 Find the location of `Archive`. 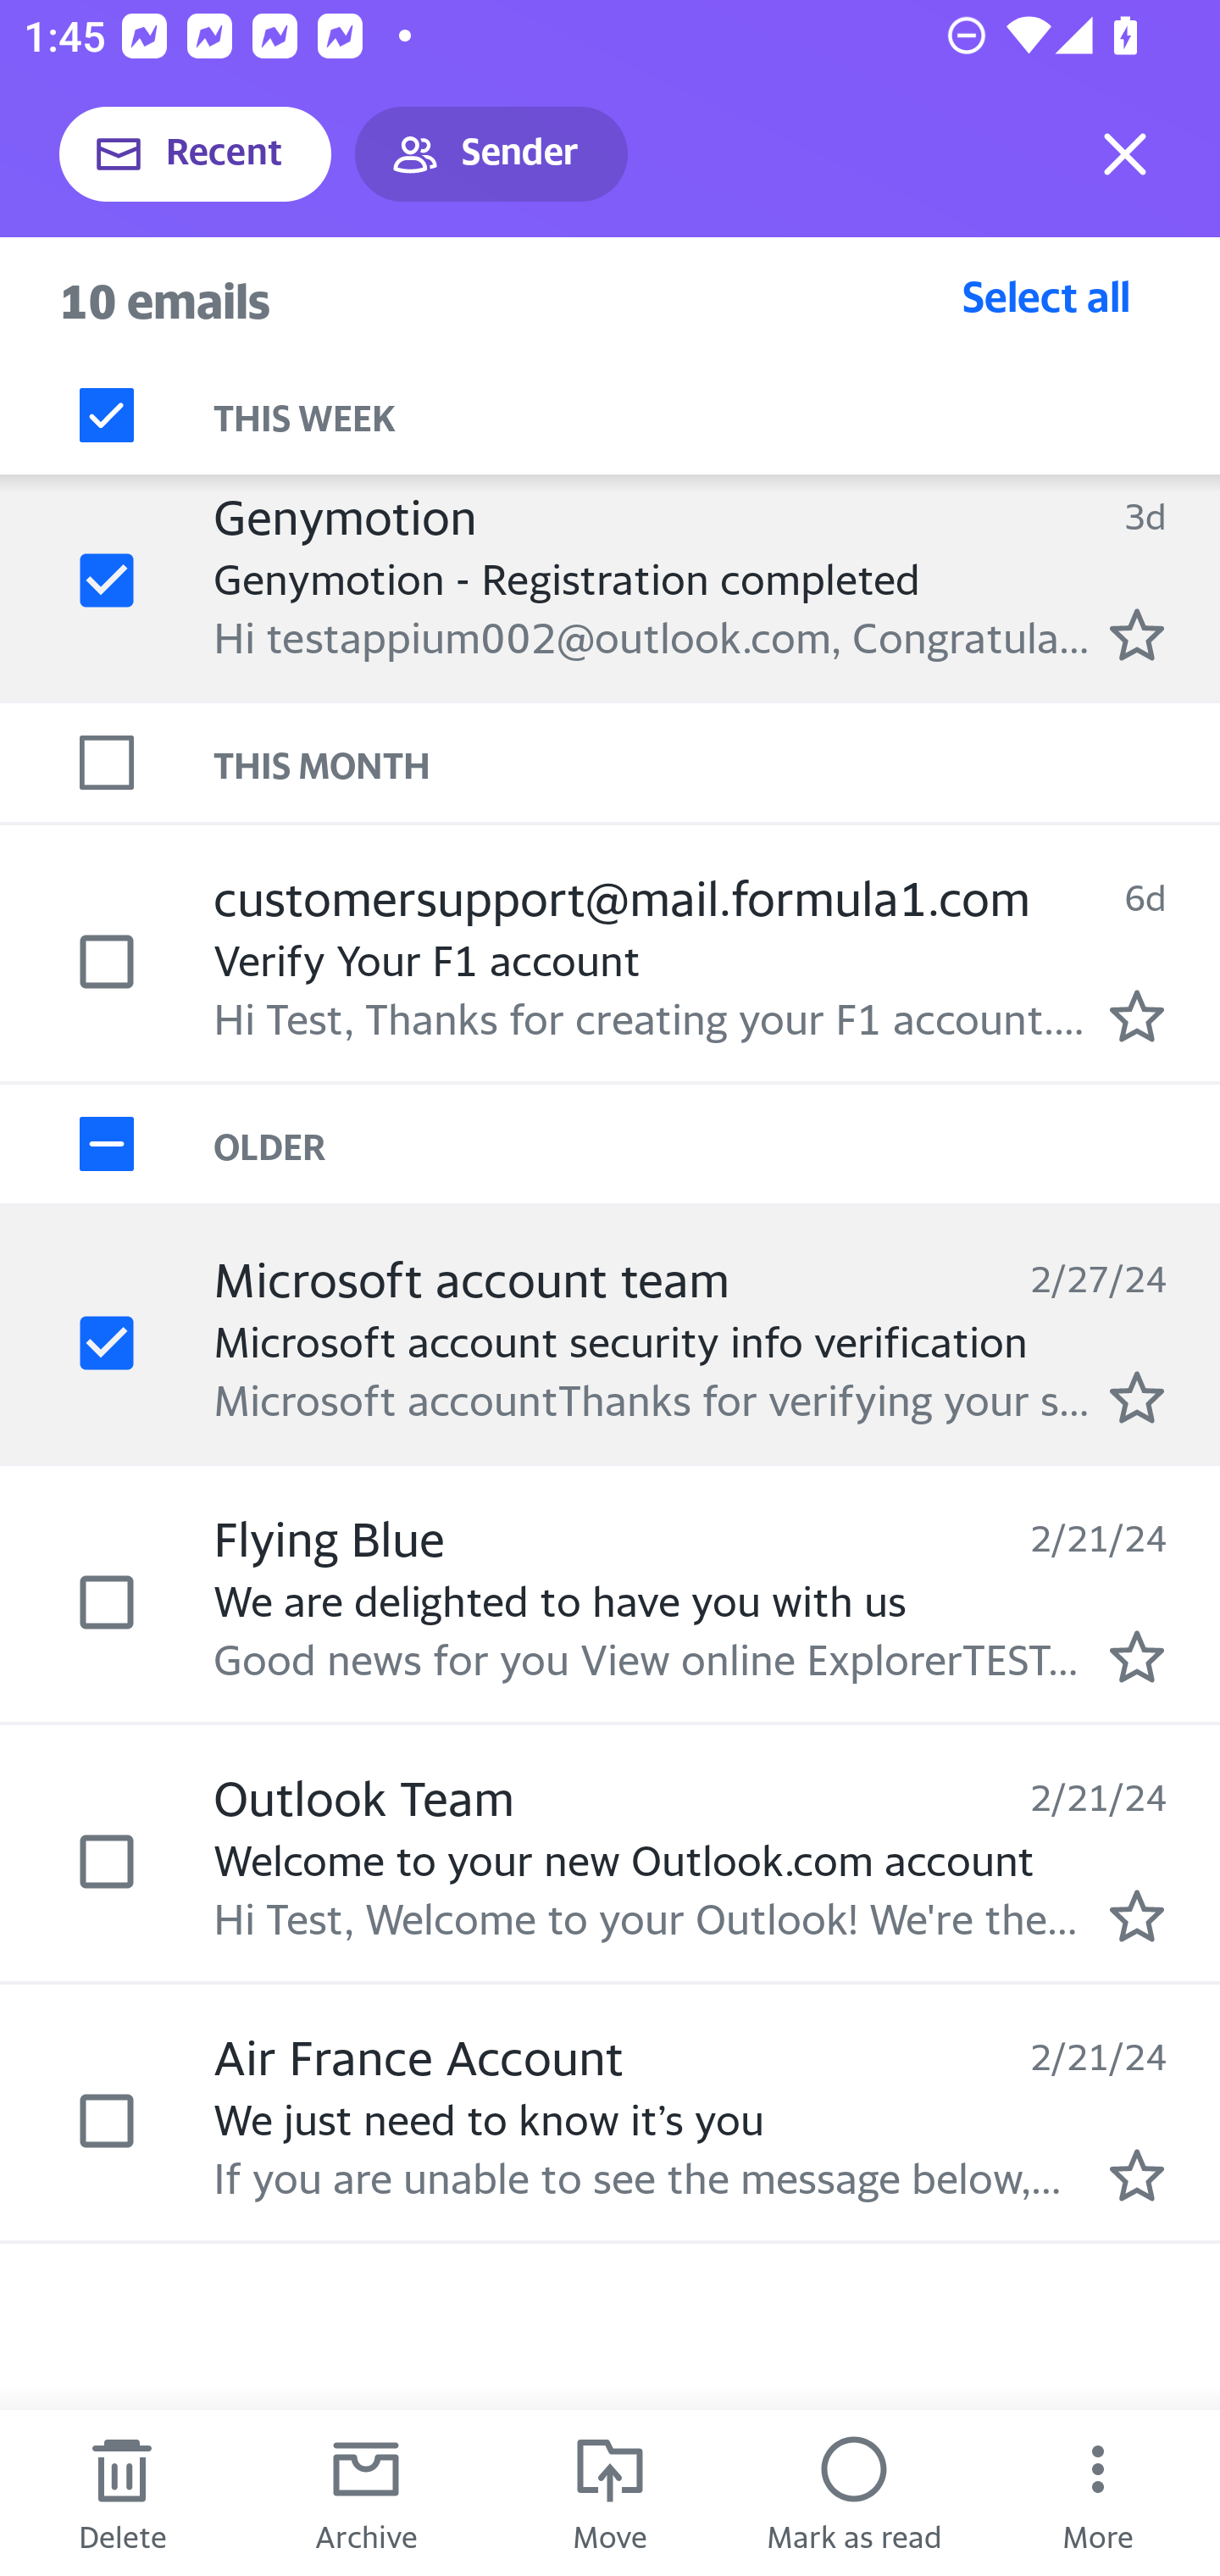

Archive is located at coordinates (366, 2493).